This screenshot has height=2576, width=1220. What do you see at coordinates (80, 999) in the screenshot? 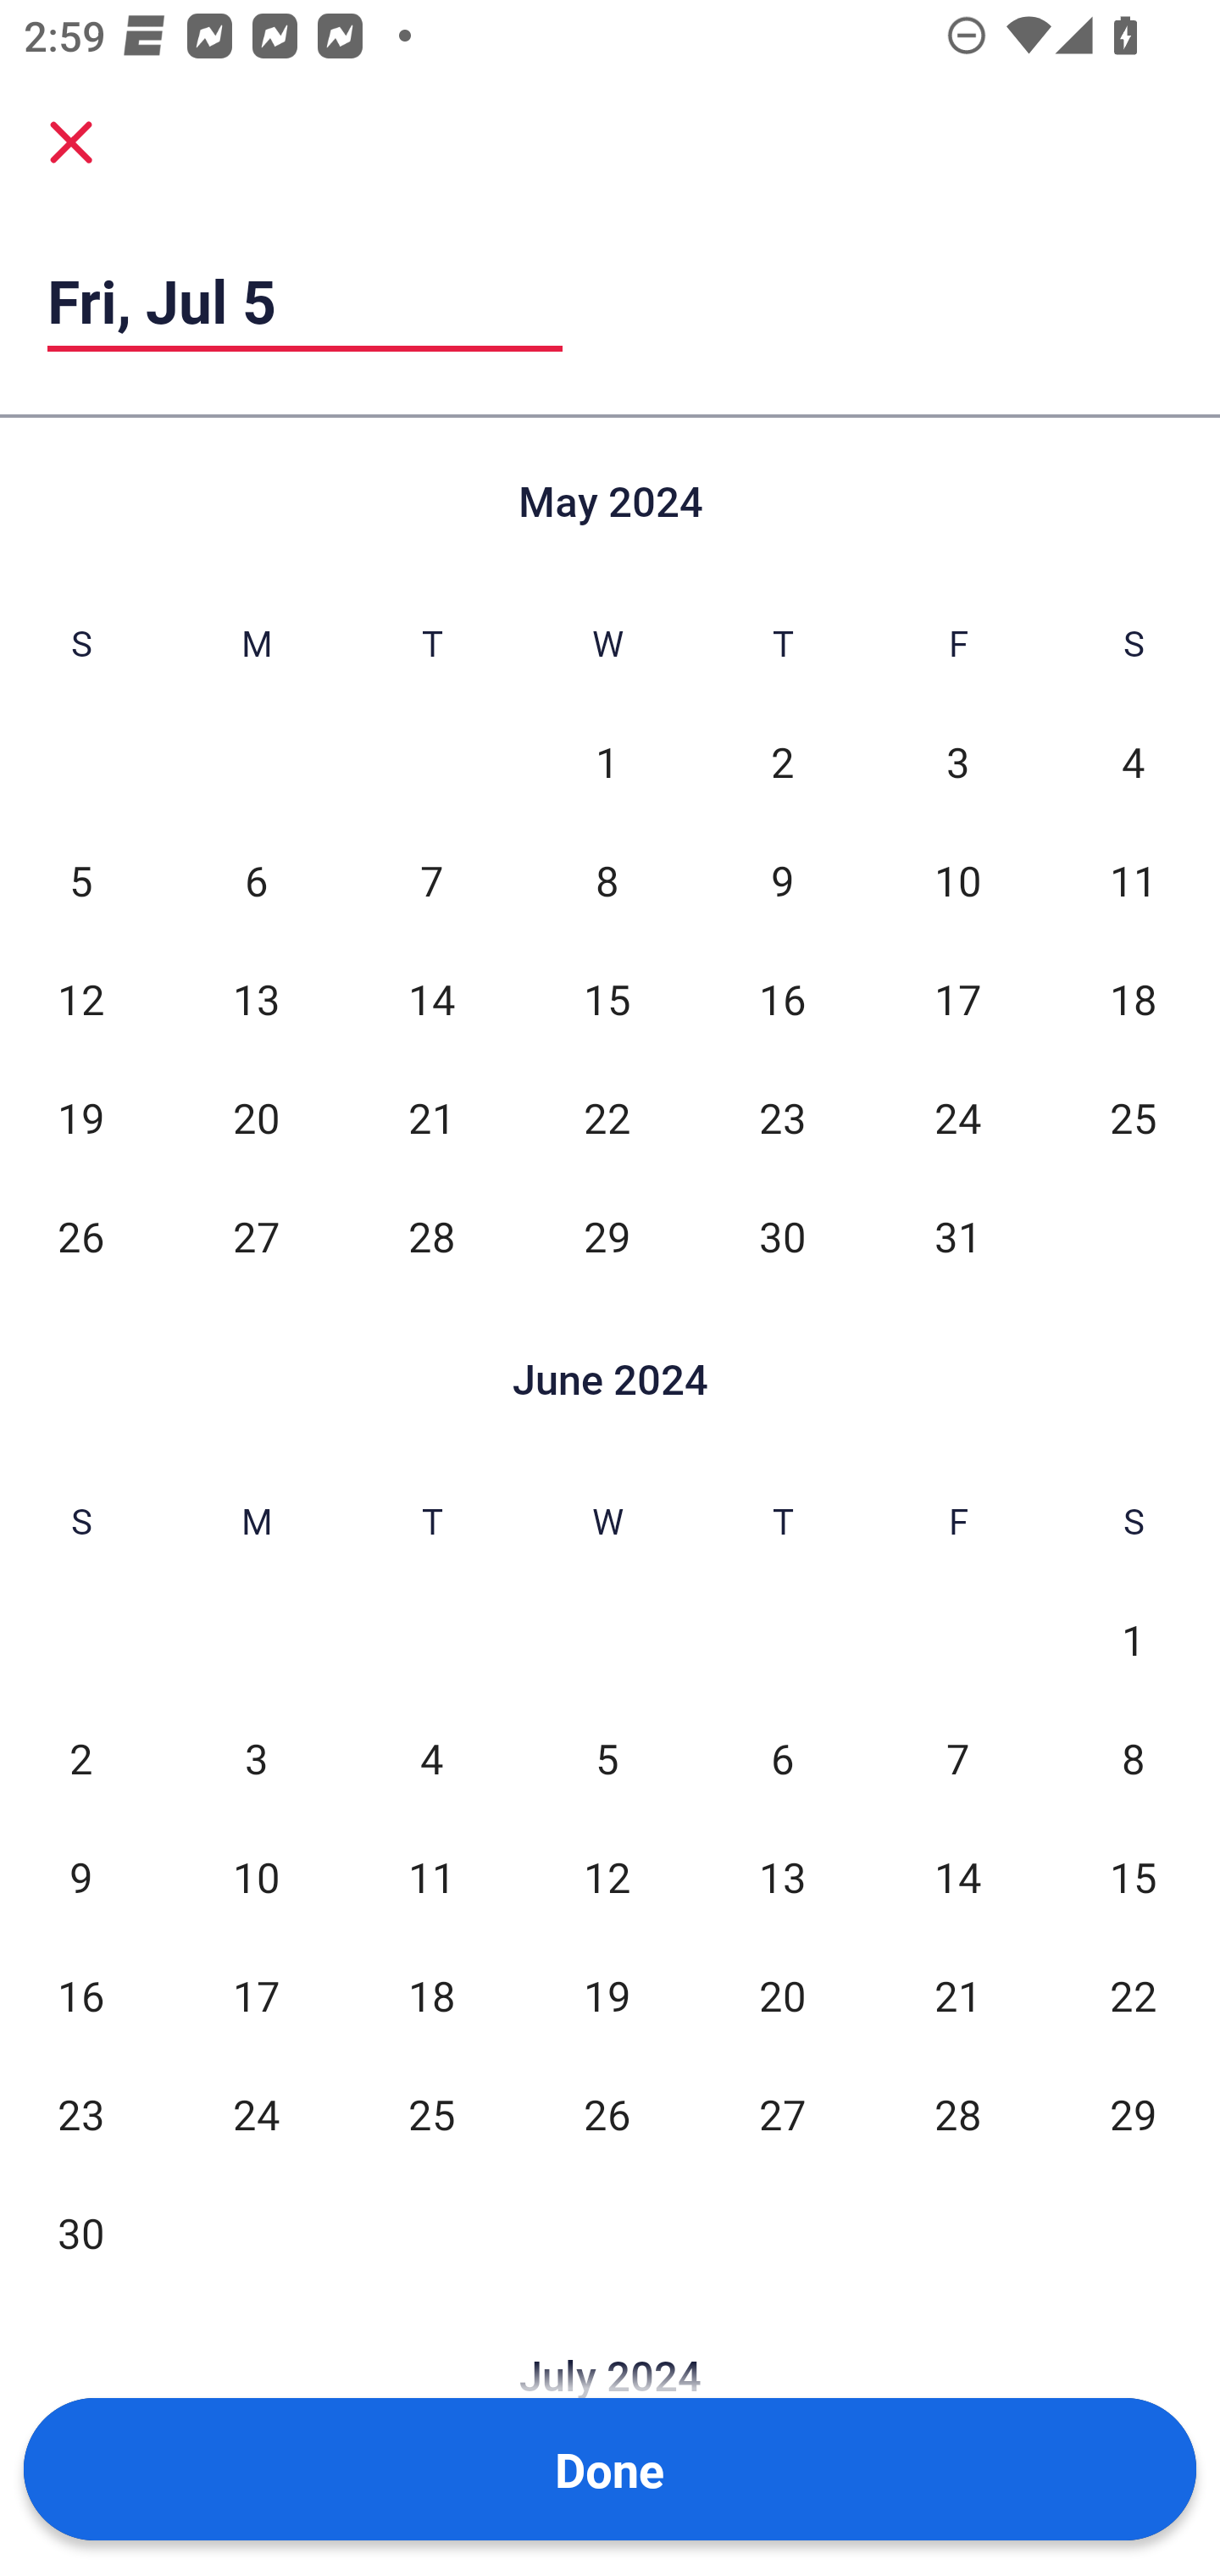
I see `12 Sun, May 12, Not Selected` at bounding box center [80, 999].